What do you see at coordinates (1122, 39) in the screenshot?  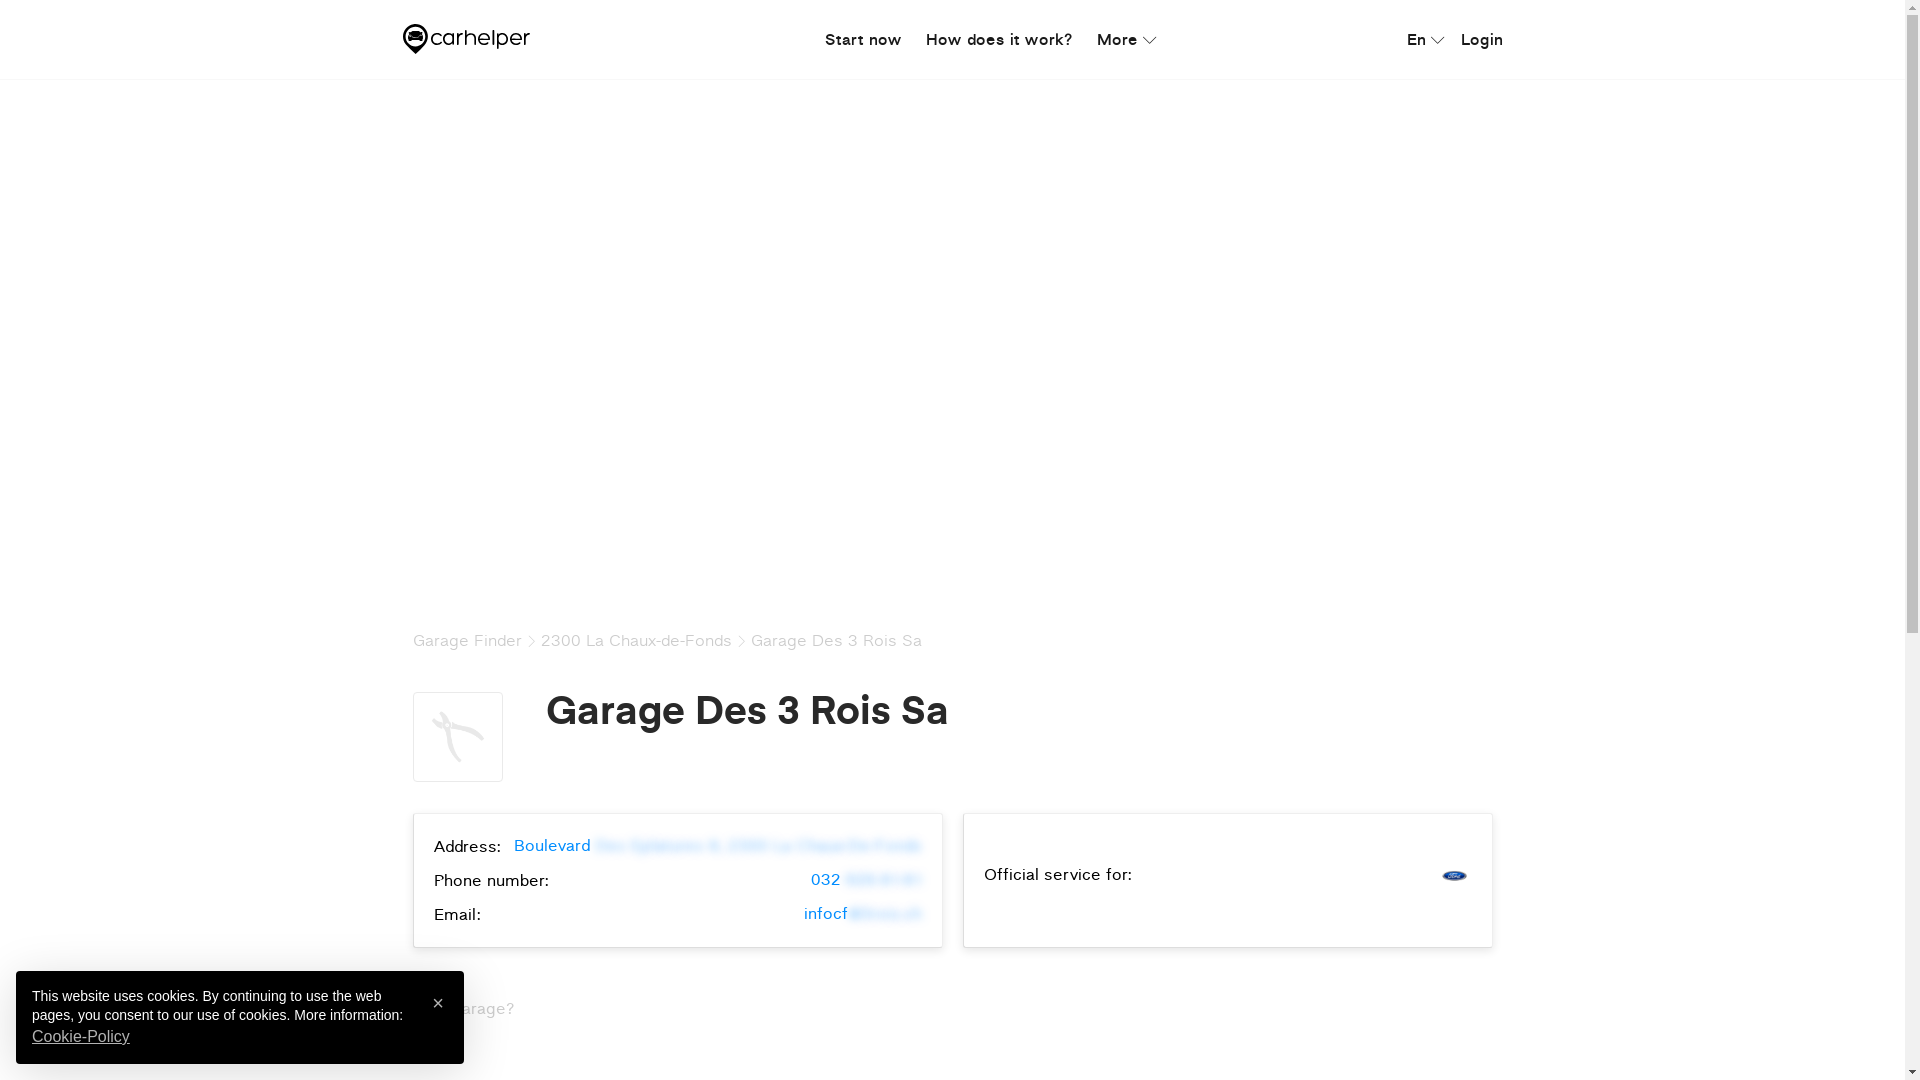 I see `More` at bounding box center [1122, 39].